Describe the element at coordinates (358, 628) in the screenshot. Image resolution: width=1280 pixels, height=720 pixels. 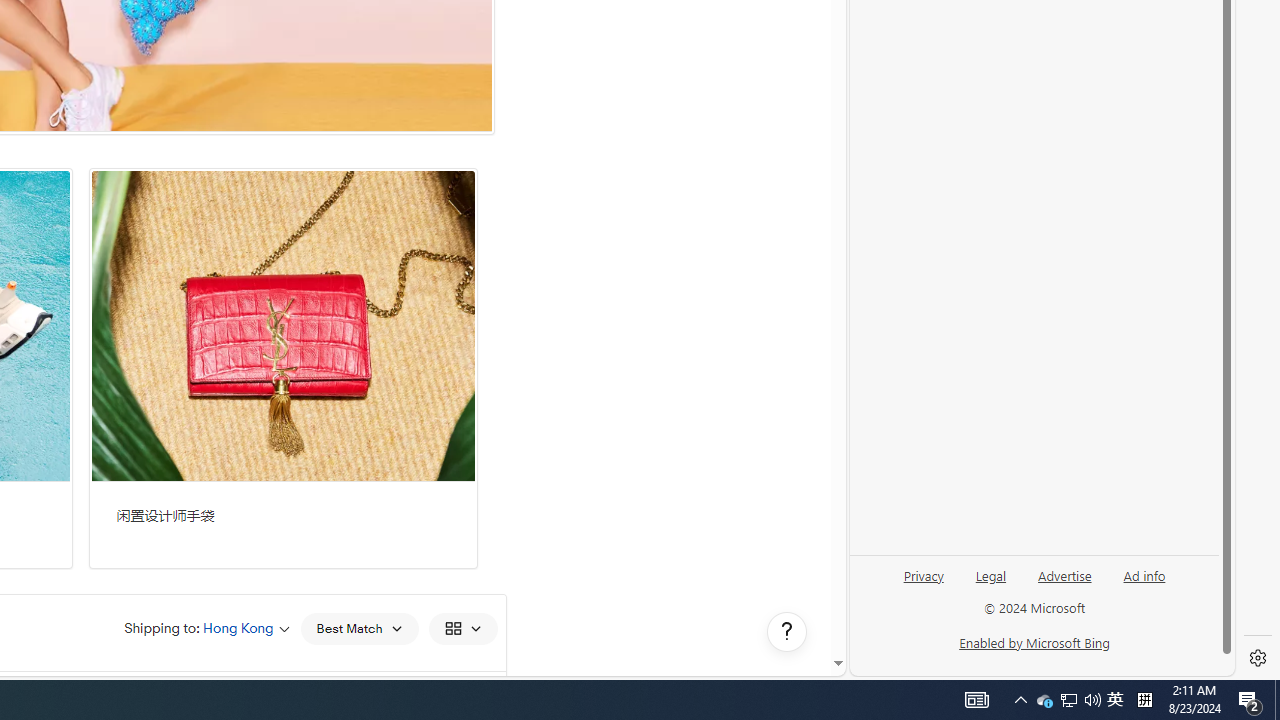
I see `Sort: Best Match` at that location.